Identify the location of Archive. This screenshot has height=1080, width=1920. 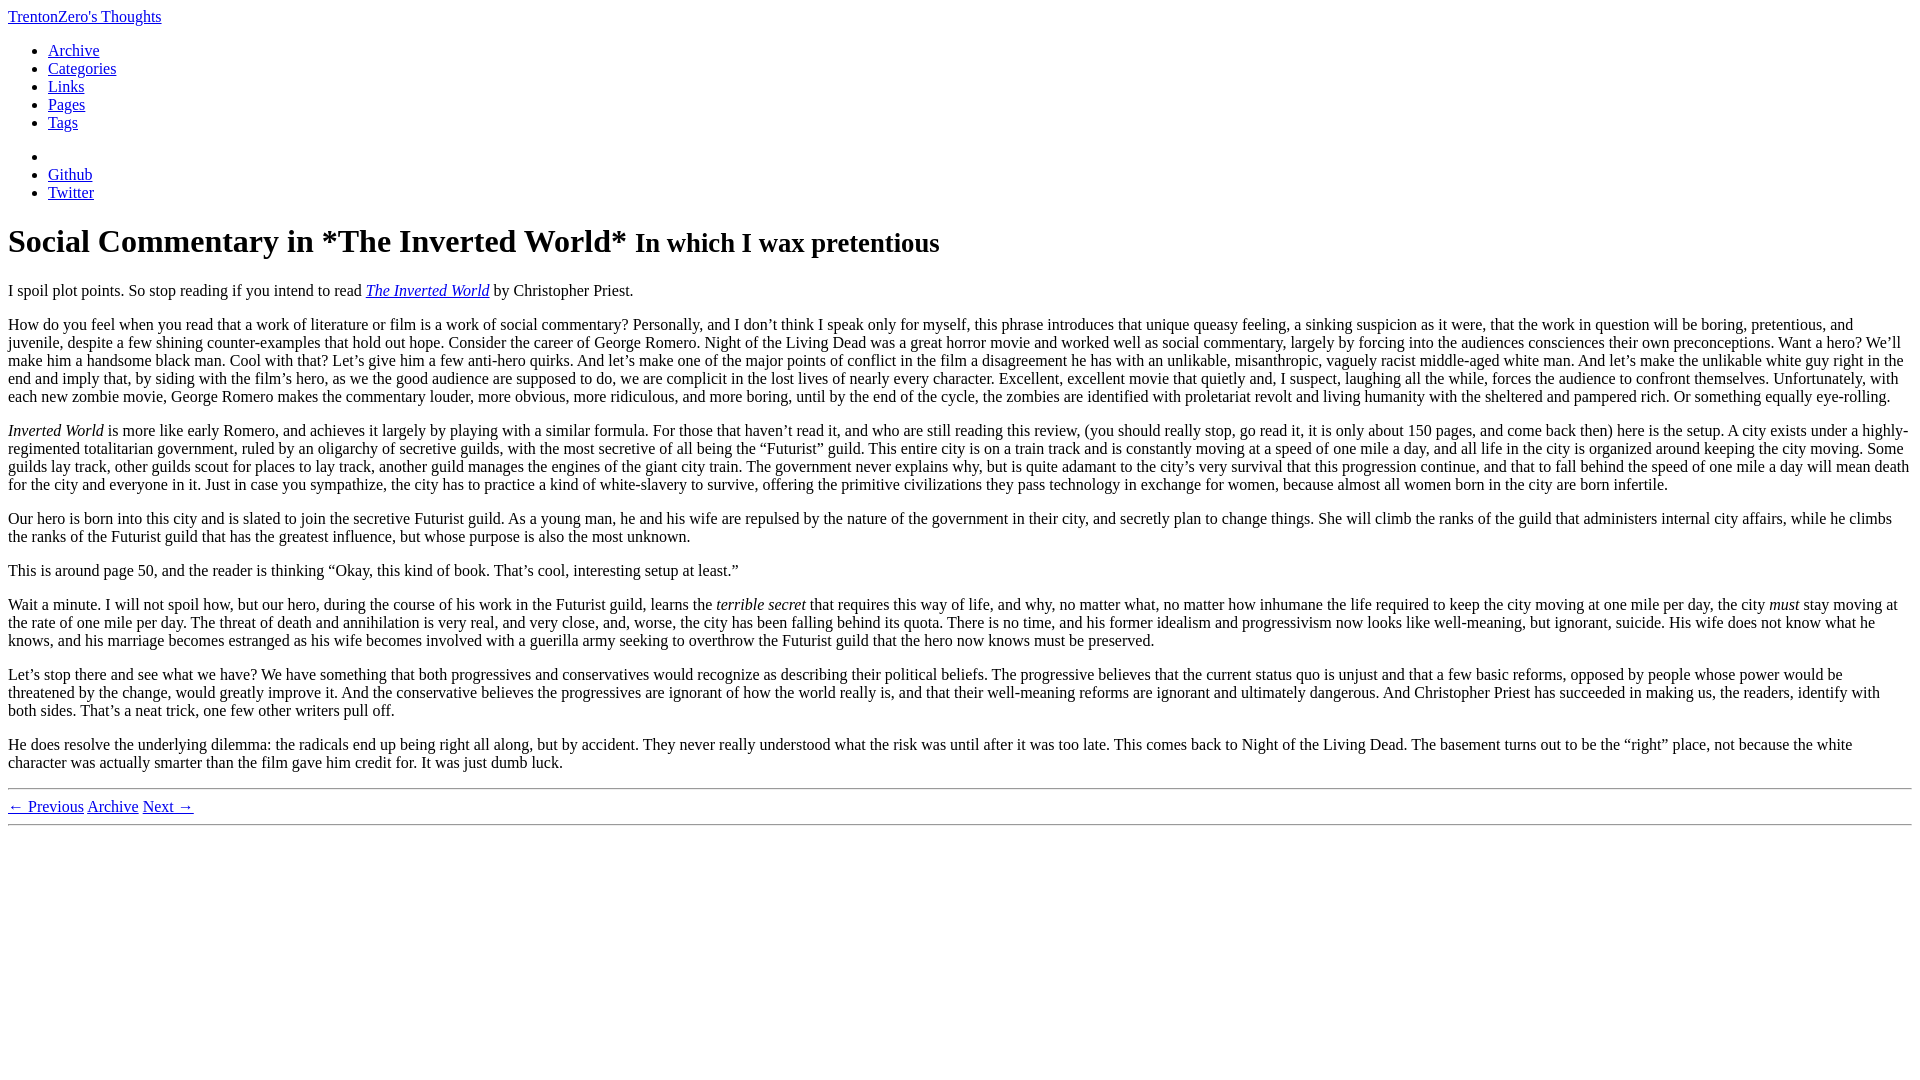
(74, 50).